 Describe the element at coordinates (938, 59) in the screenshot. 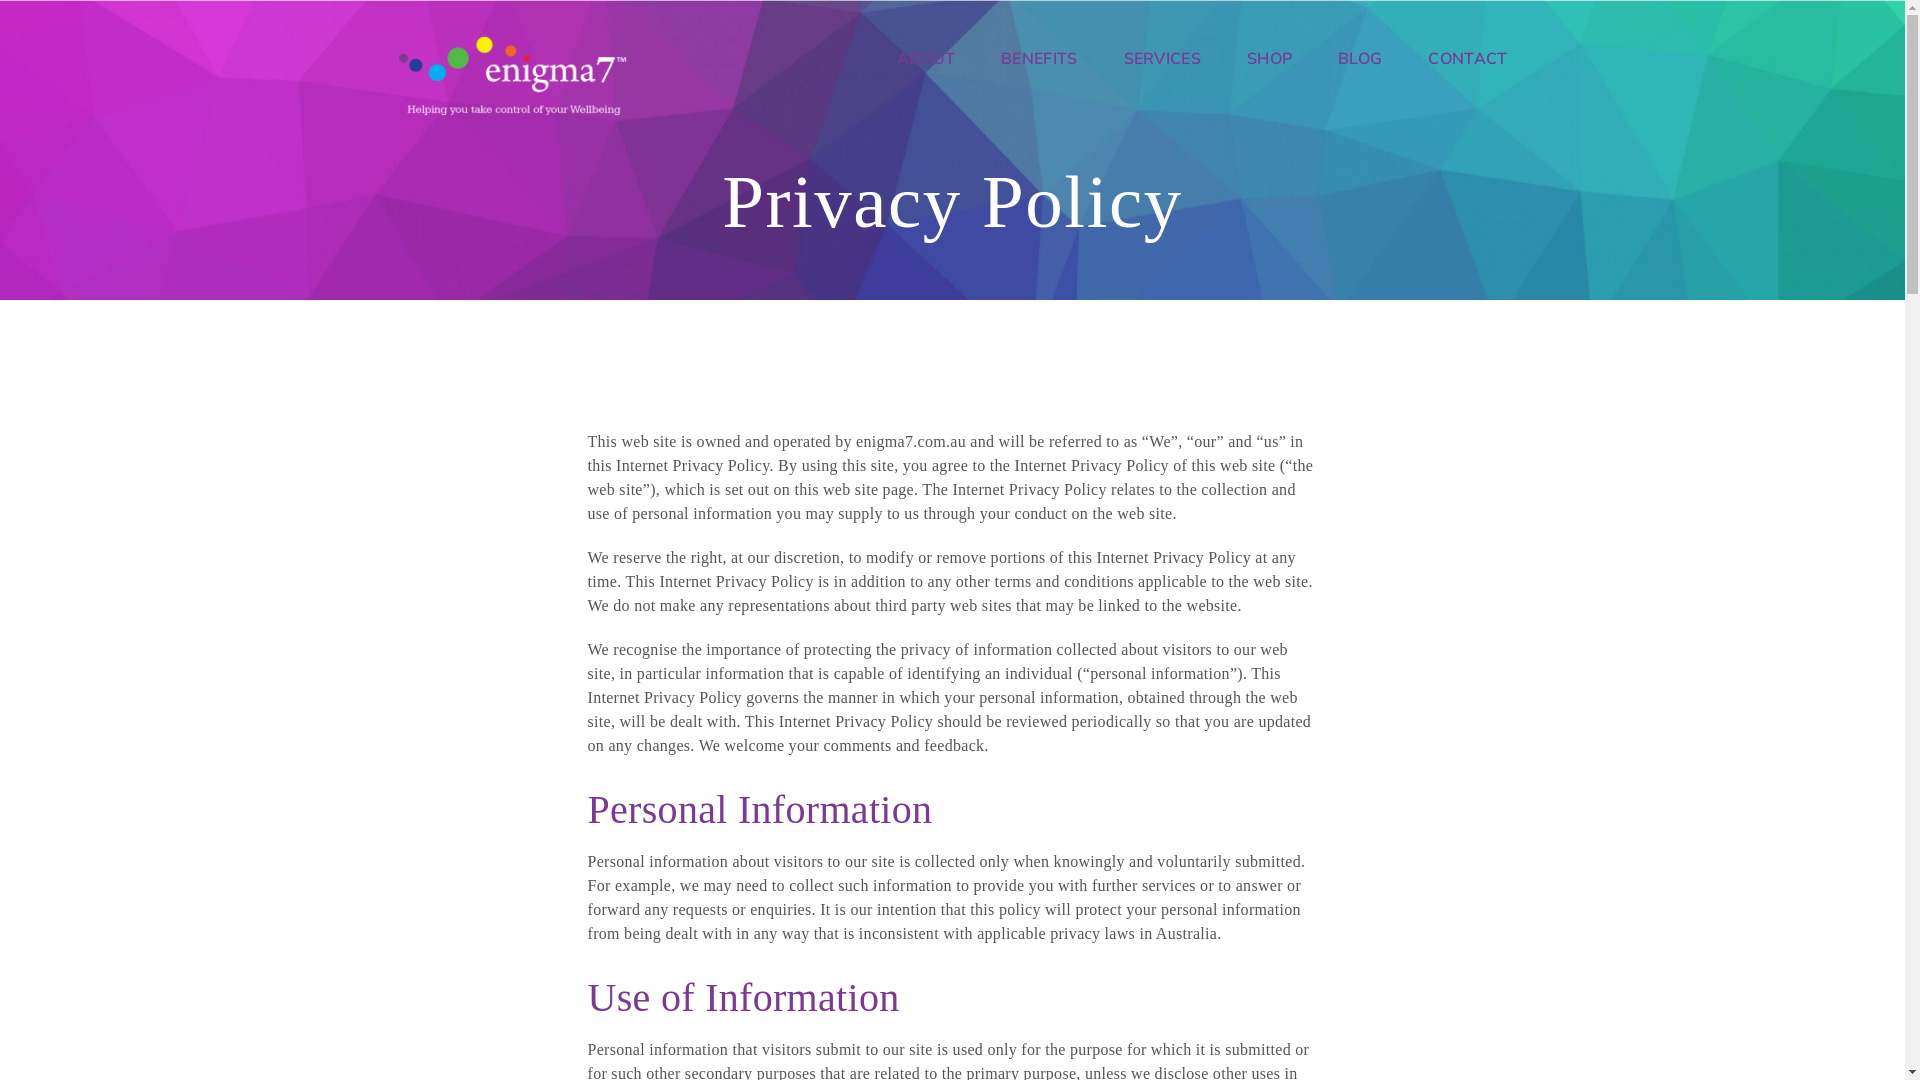

I see `ABOUT` at that location.